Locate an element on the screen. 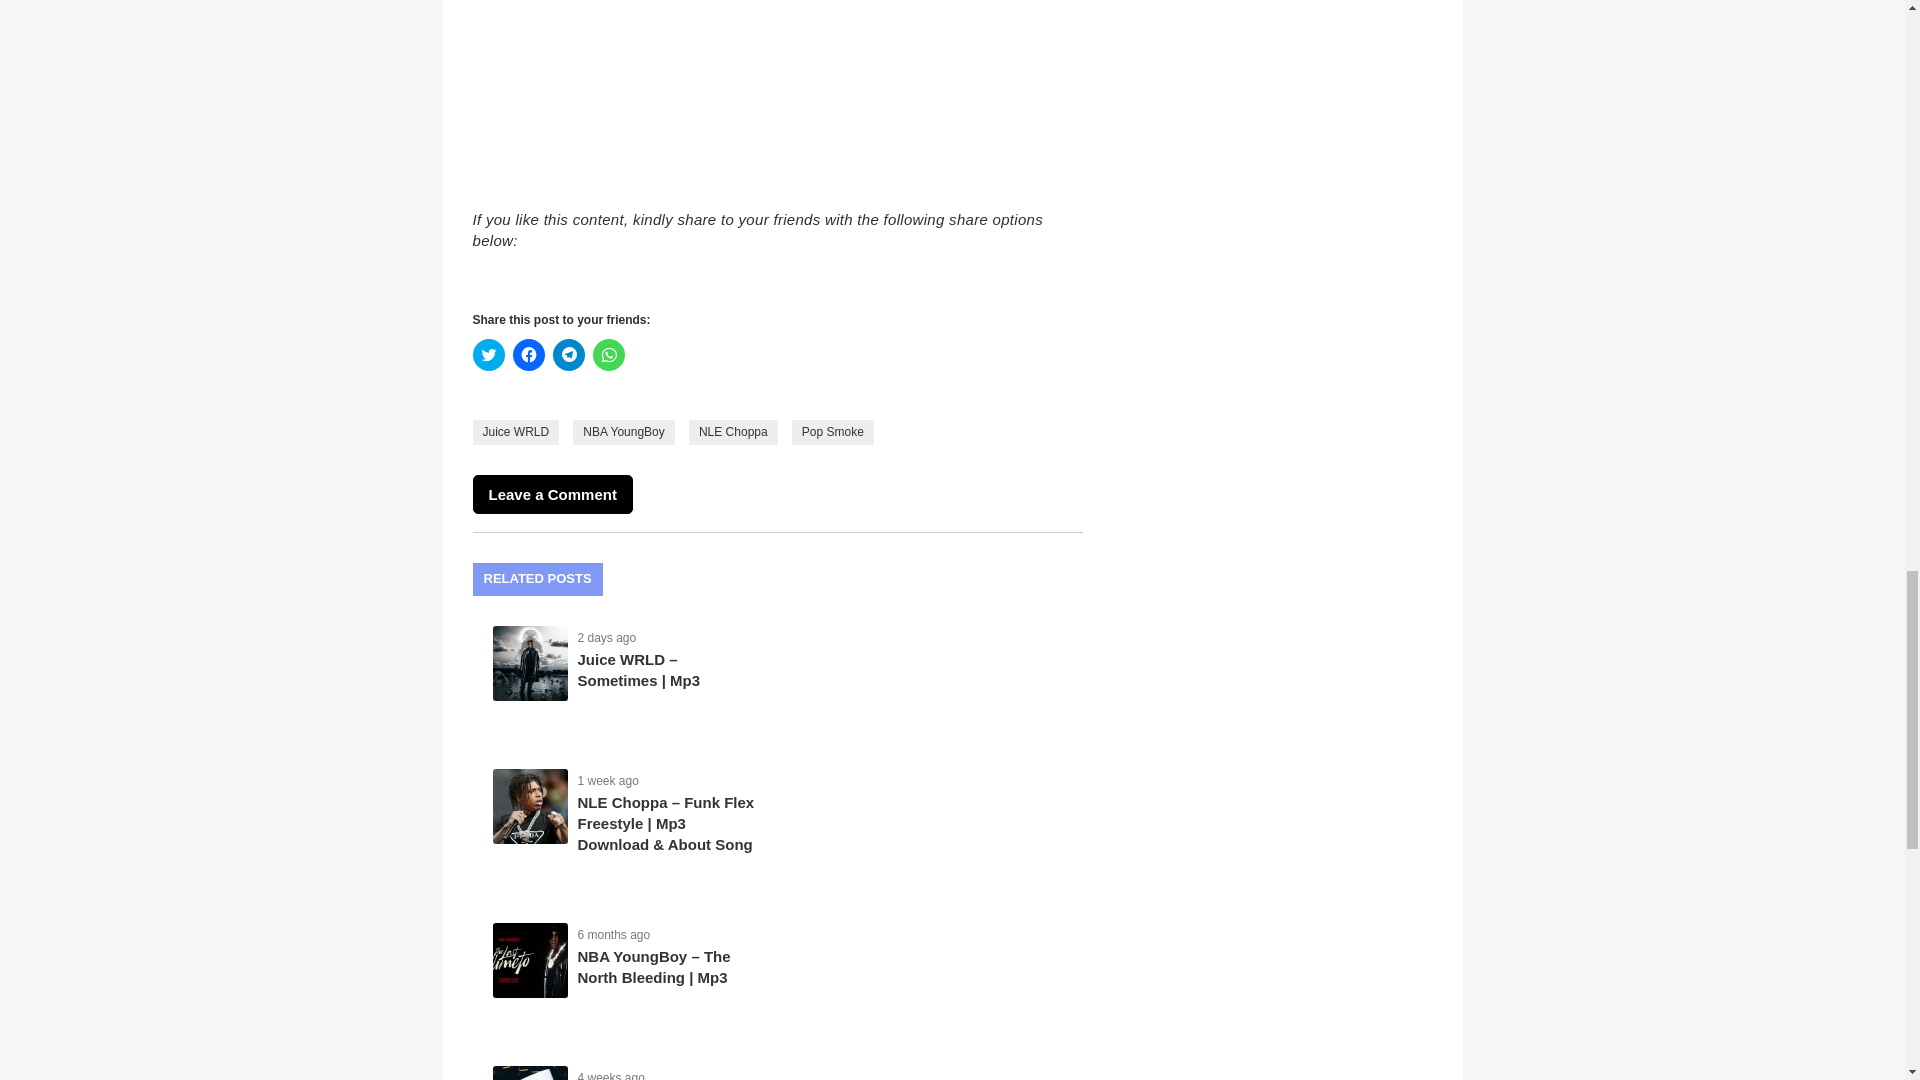 This screenshot has width=1920, height=1080. Juice WRLD is located at coordinates (515, 432).